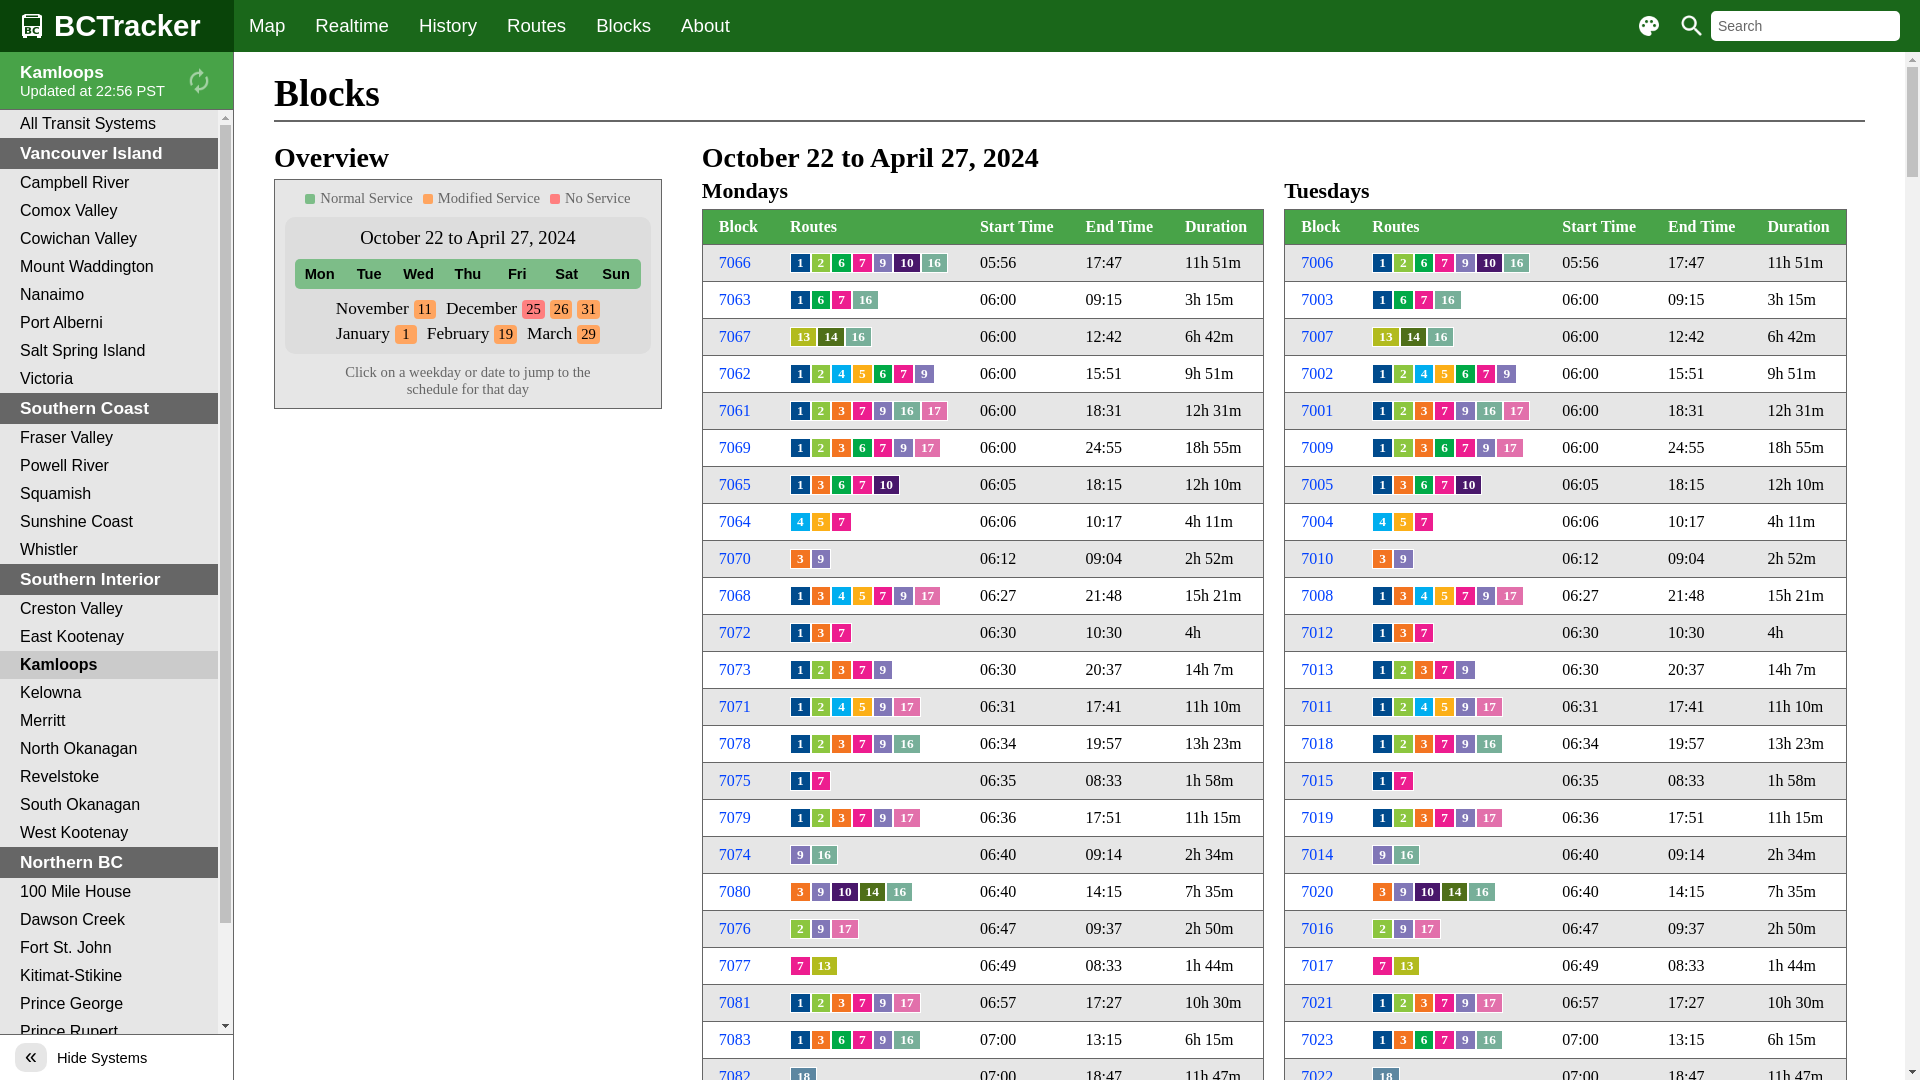  I want to click on 3, so click(800, 559).